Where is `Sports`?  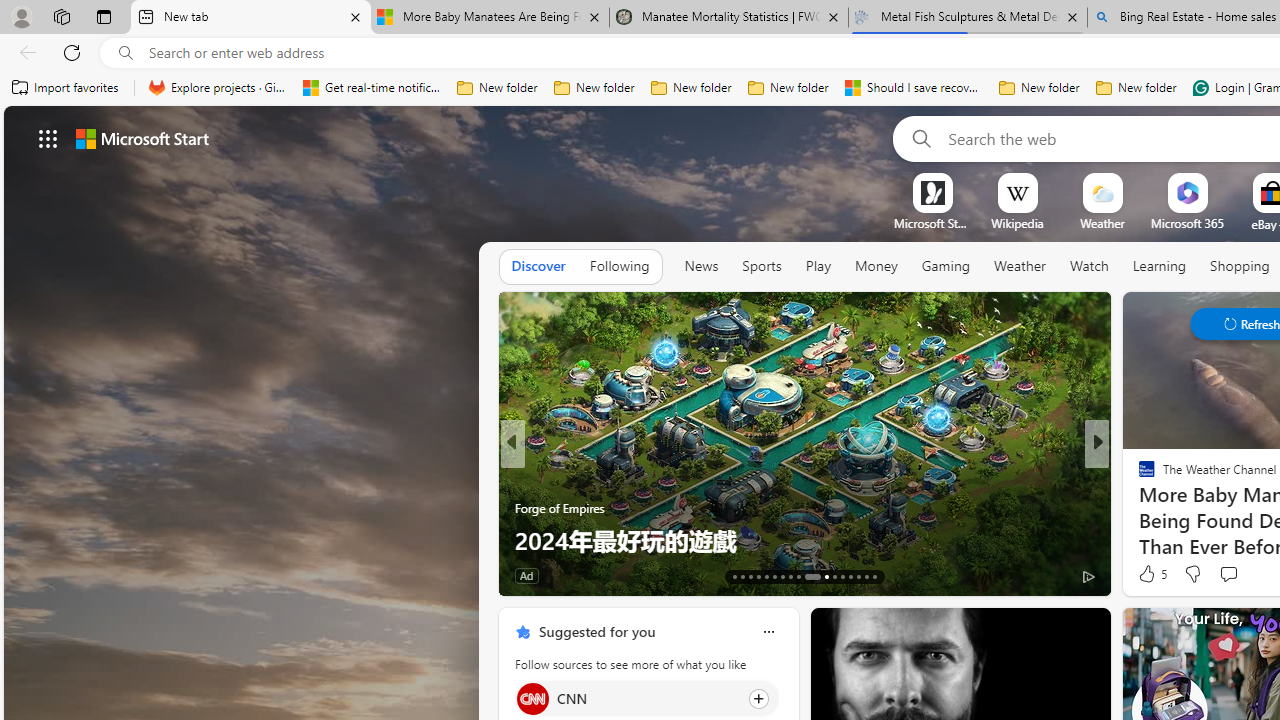 Sports is located at coordinates (761, 267).